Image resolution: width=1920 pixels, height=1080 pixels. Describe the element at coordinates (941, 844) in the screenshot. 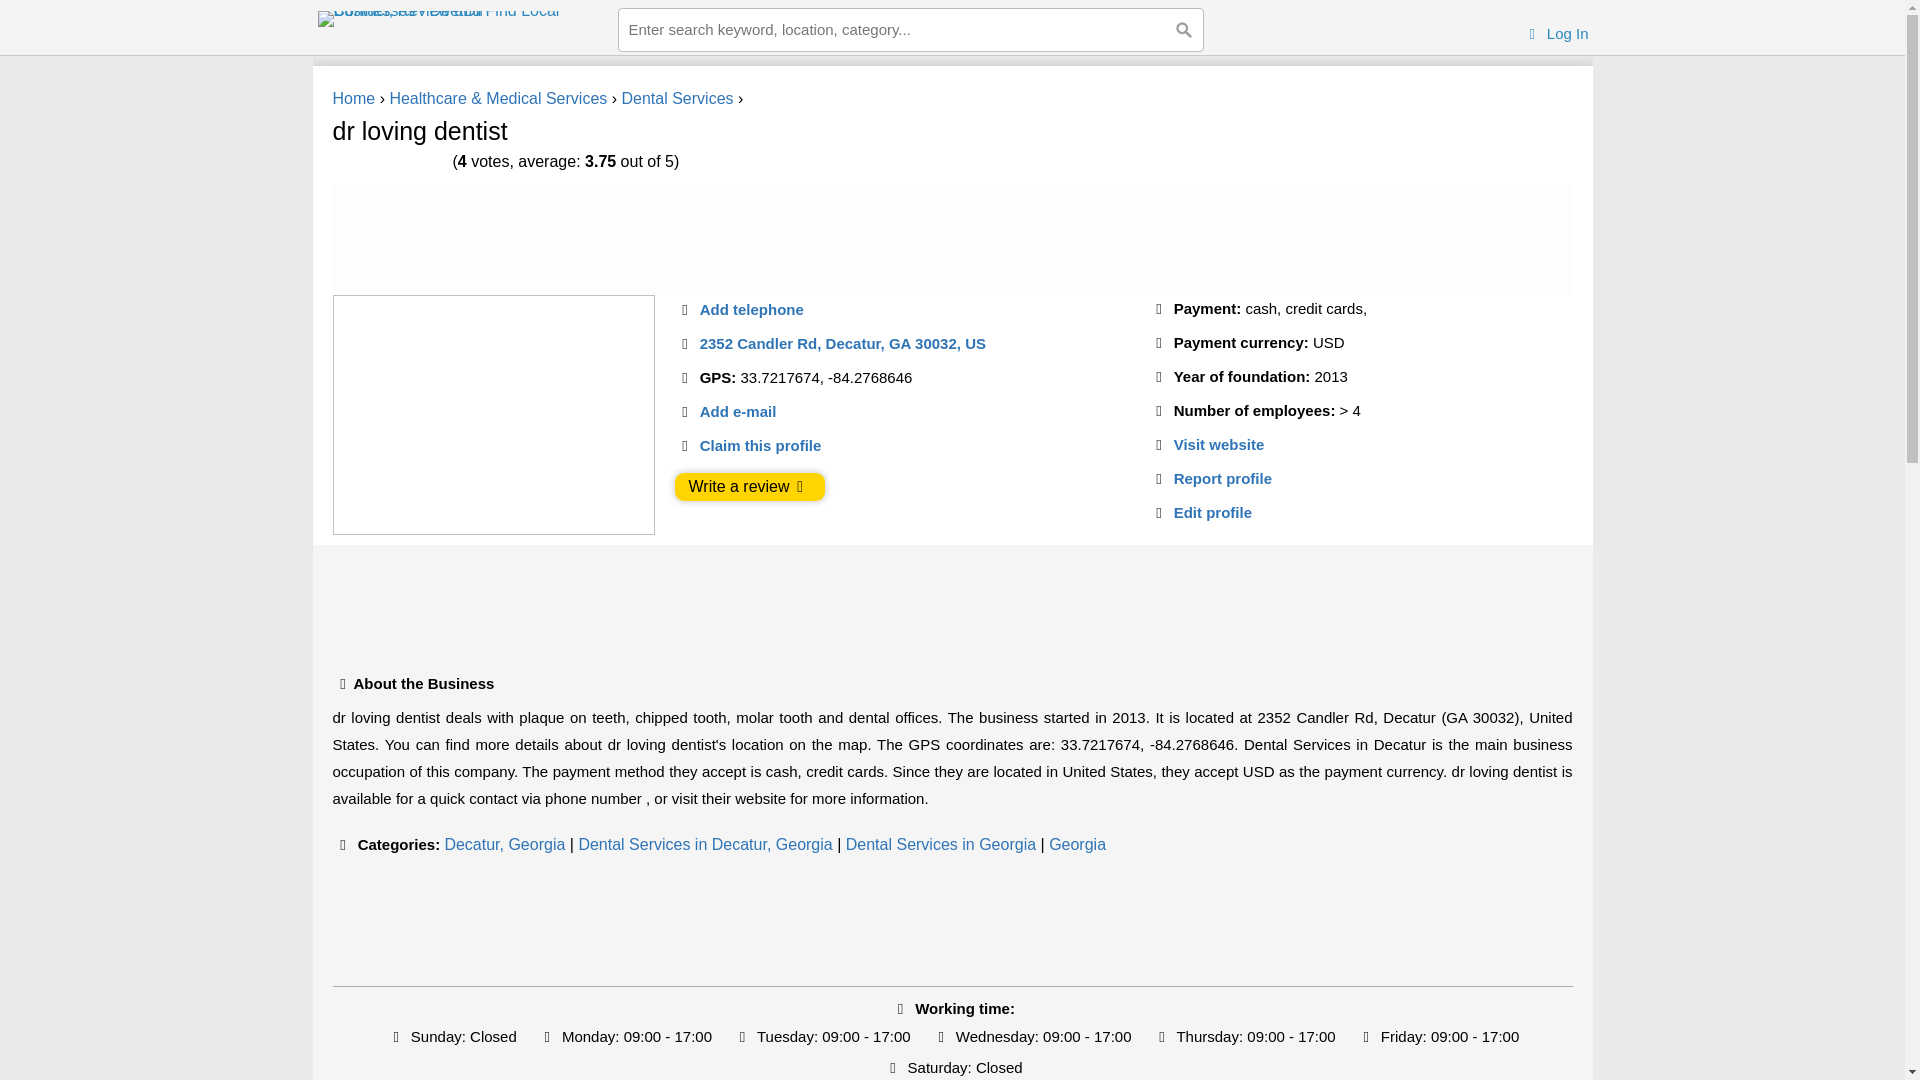

I see `Dental Services in Georgia` at that location.